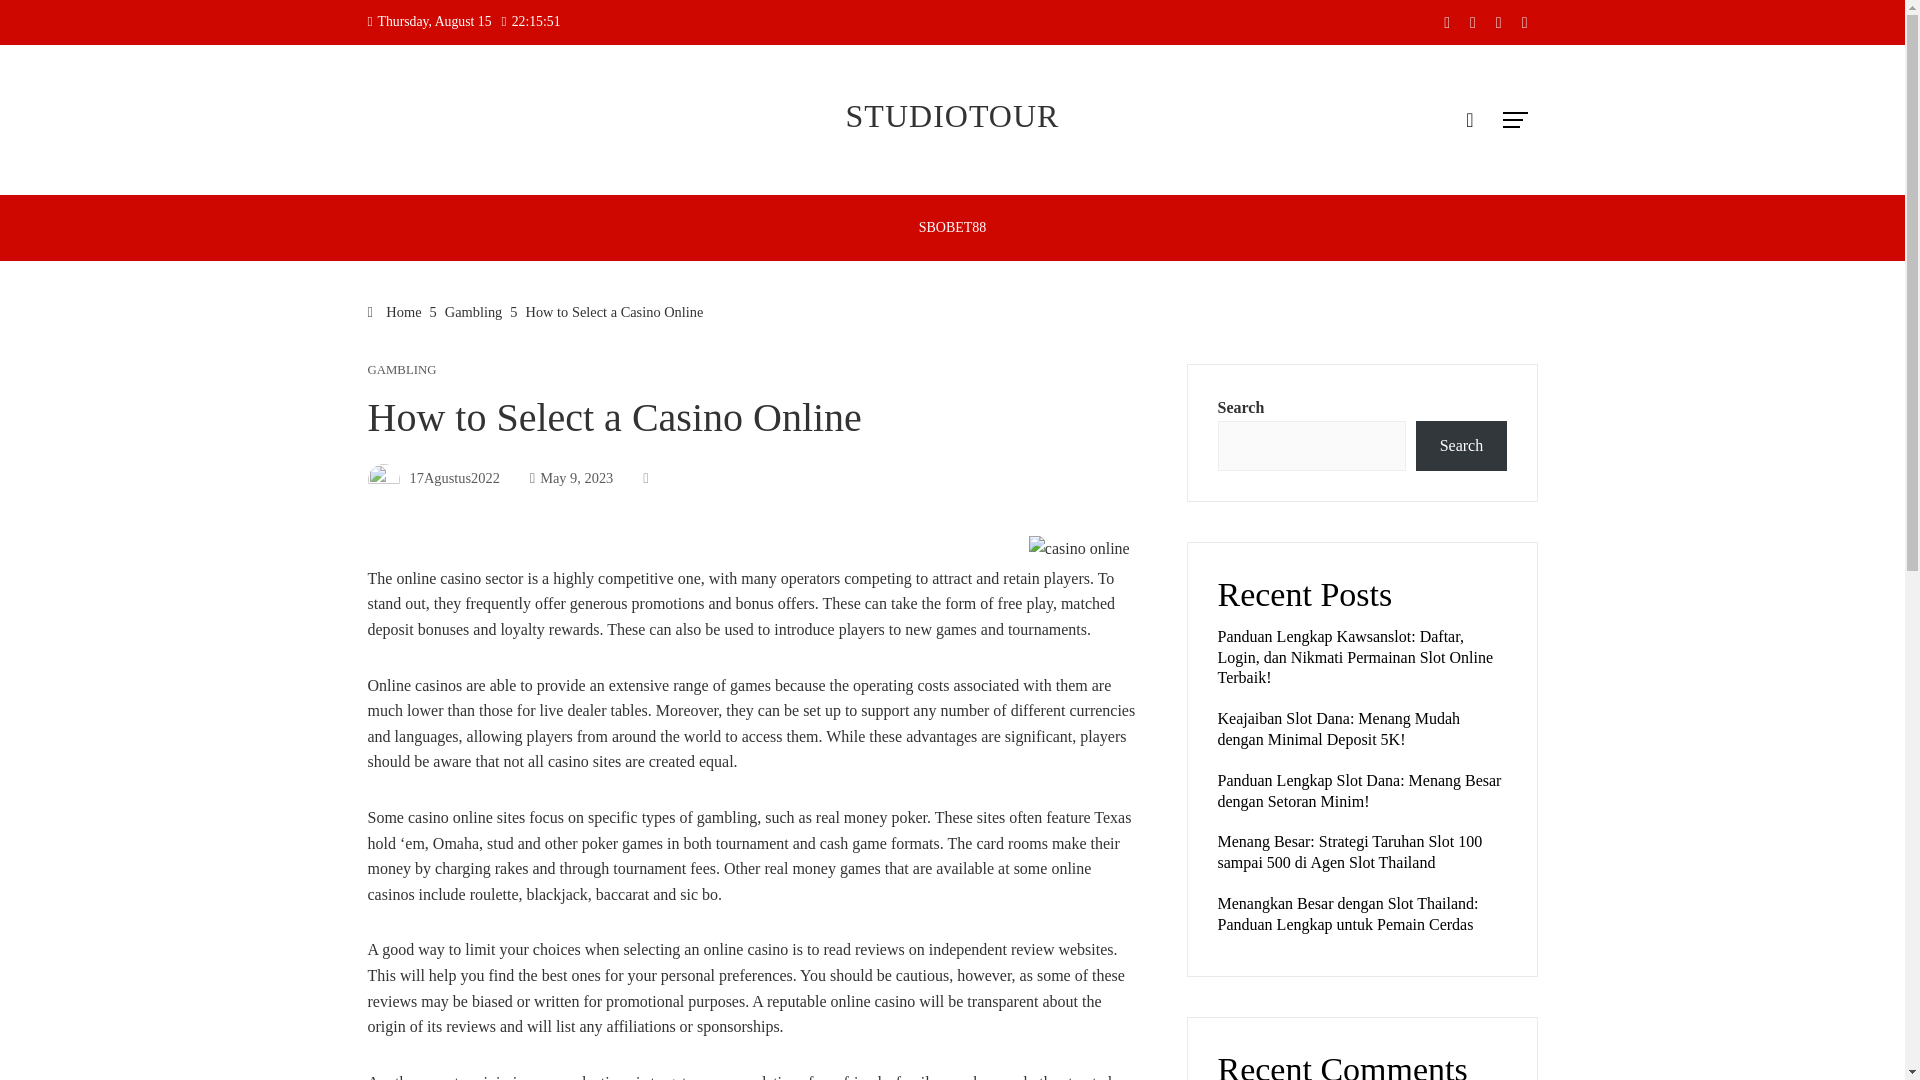 Image resolution: width=1920 pixels, height=1080 pixels. What do you see at coordinates (402, 370) in the screenshot?
I see `GAMBLING` at bounding box center [402, 370].